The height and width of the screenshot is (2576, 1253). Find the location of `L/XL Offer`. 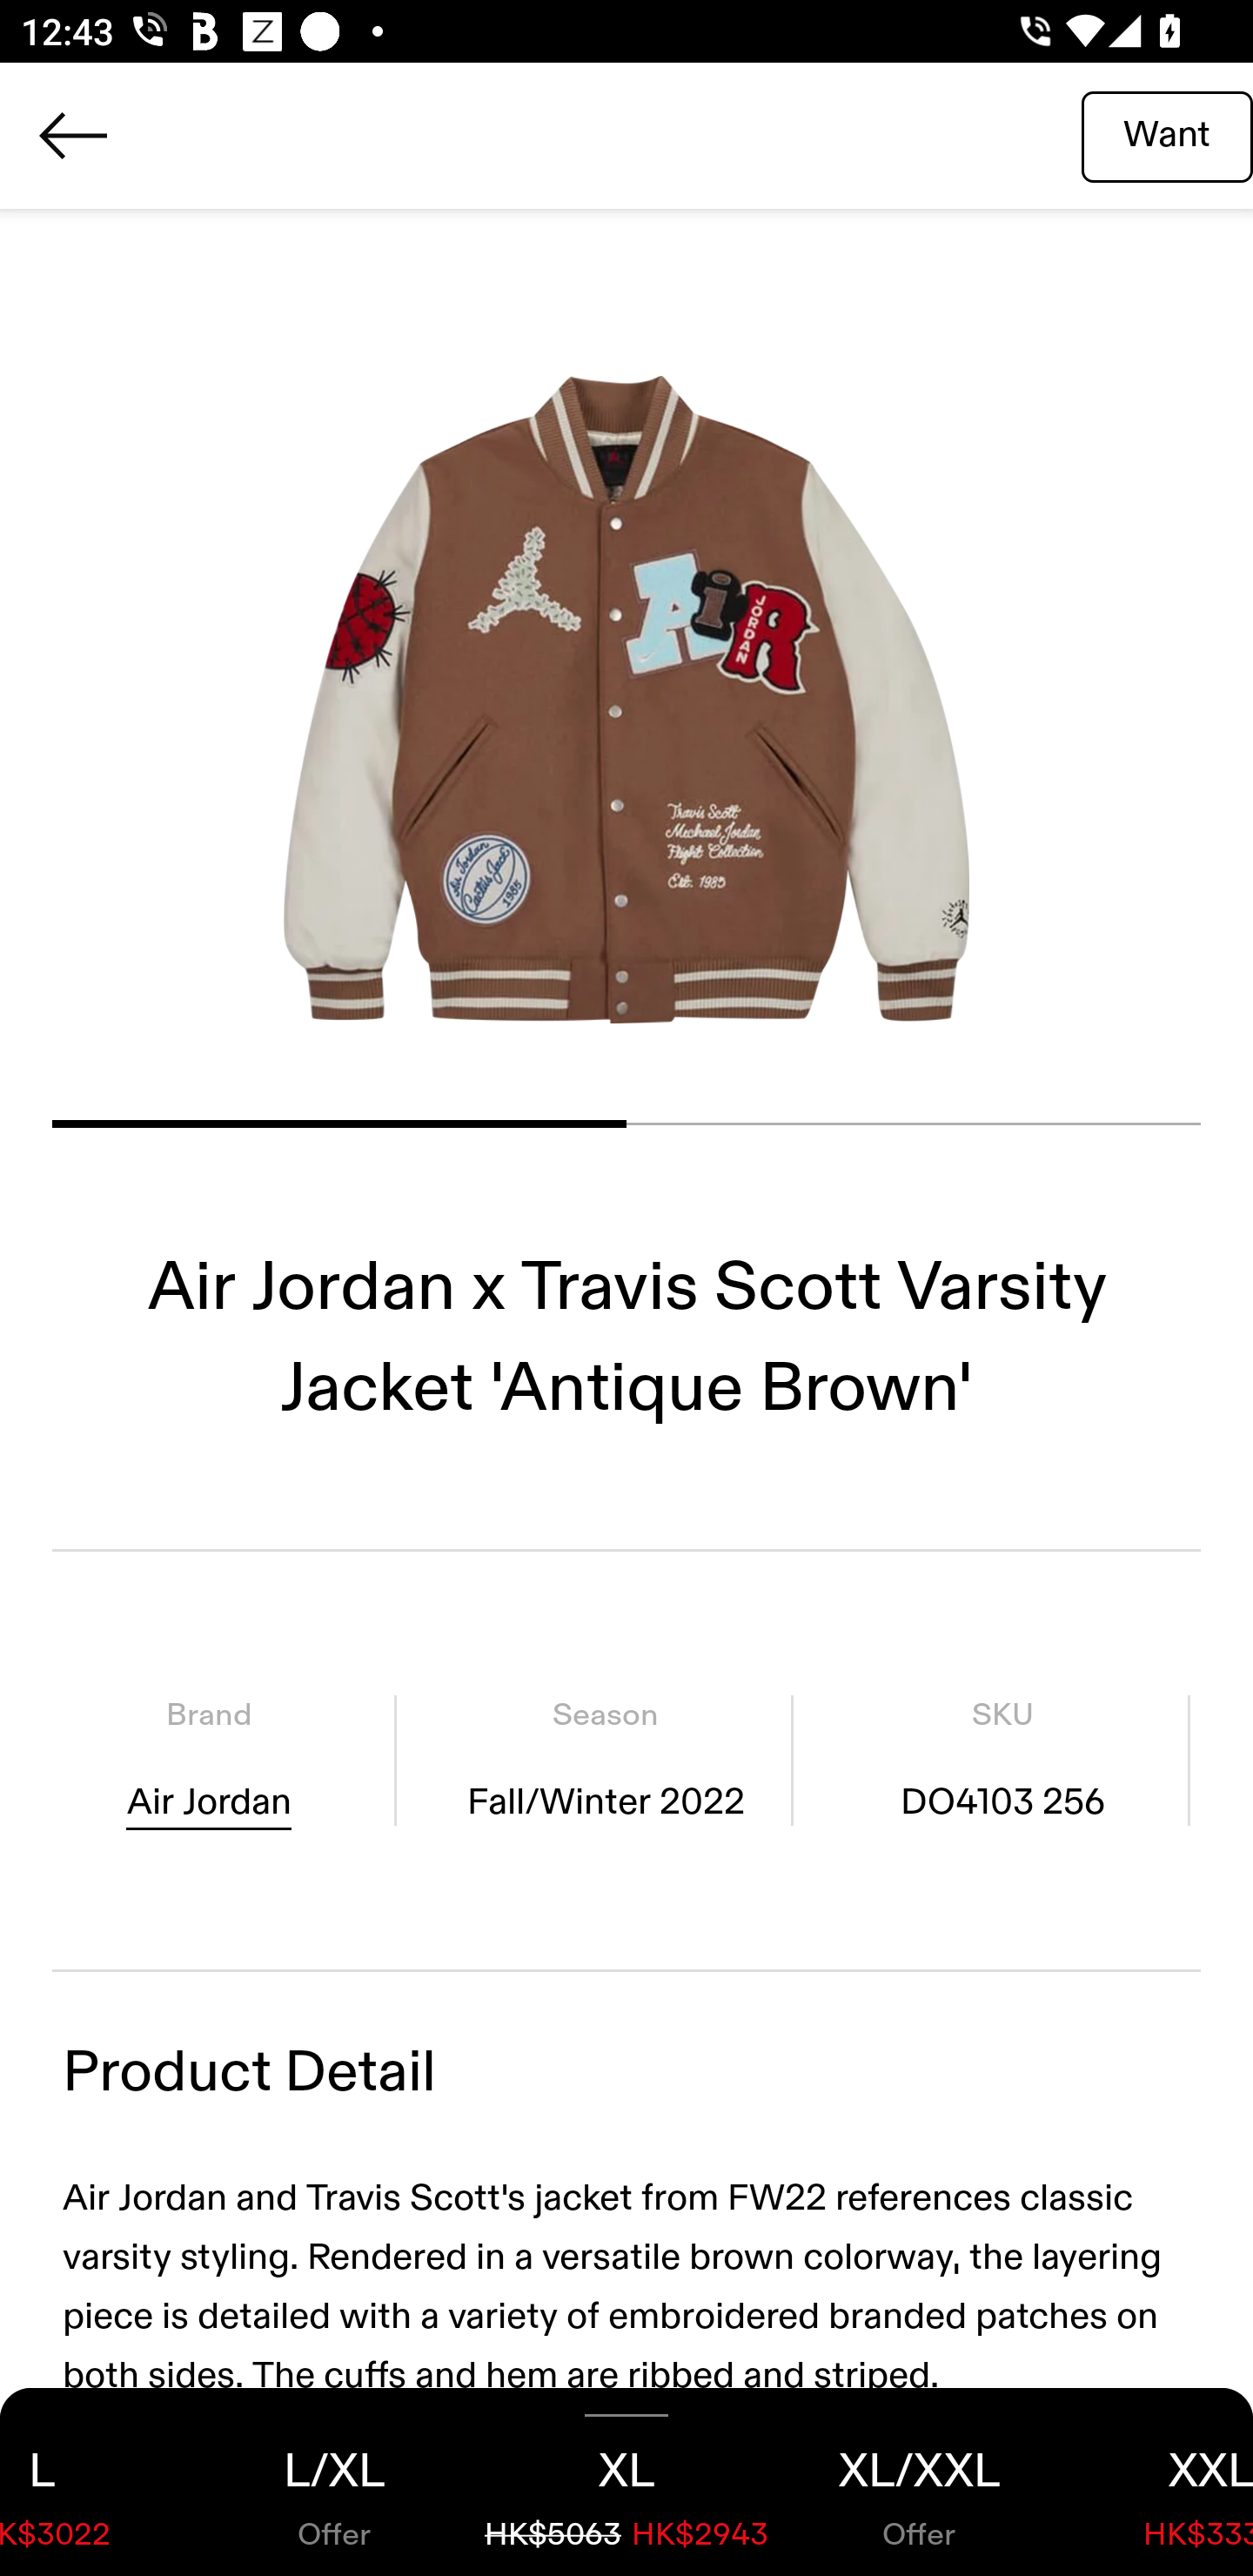

L/XL Offer is located at coordinates (334, 2482).